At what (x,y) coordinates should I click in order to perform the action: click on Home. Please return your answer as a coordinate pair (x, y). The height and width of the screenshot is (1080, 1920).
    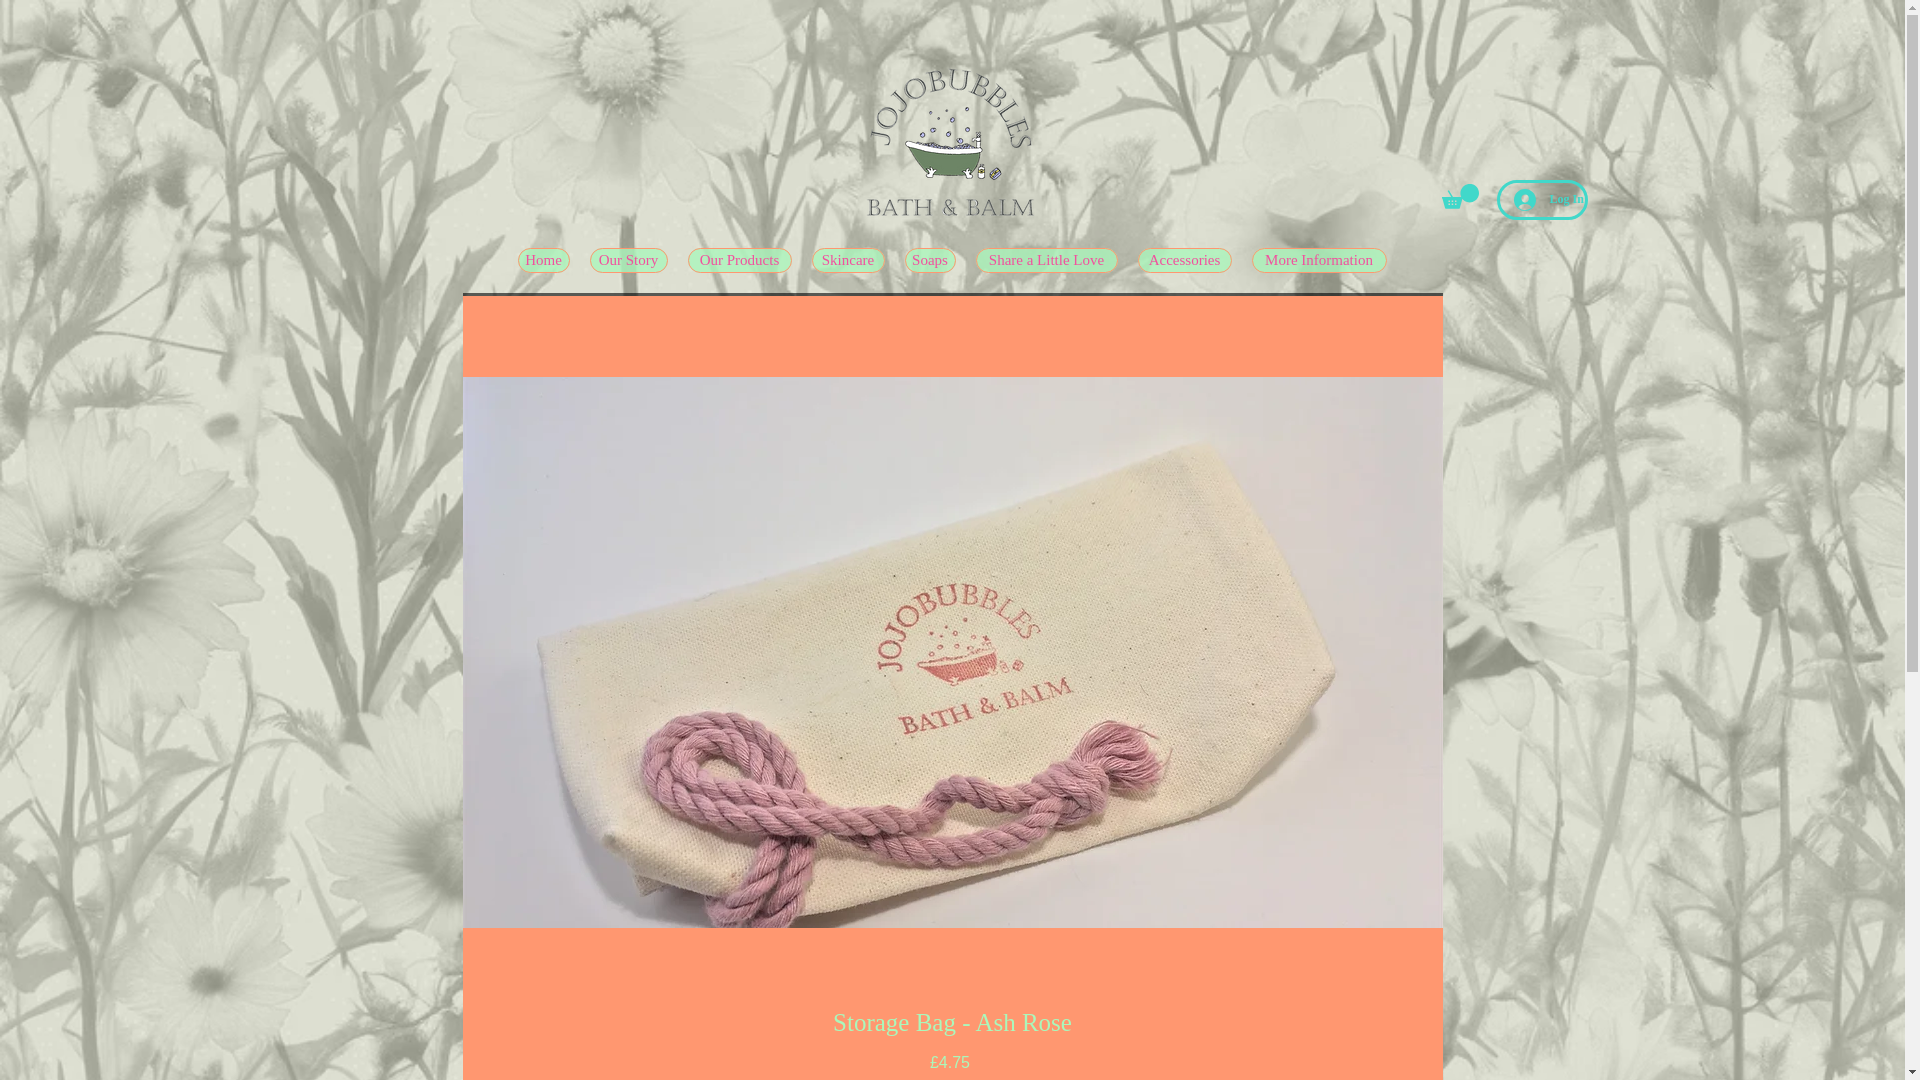
    Looking at the image, I should click on (544, 260).